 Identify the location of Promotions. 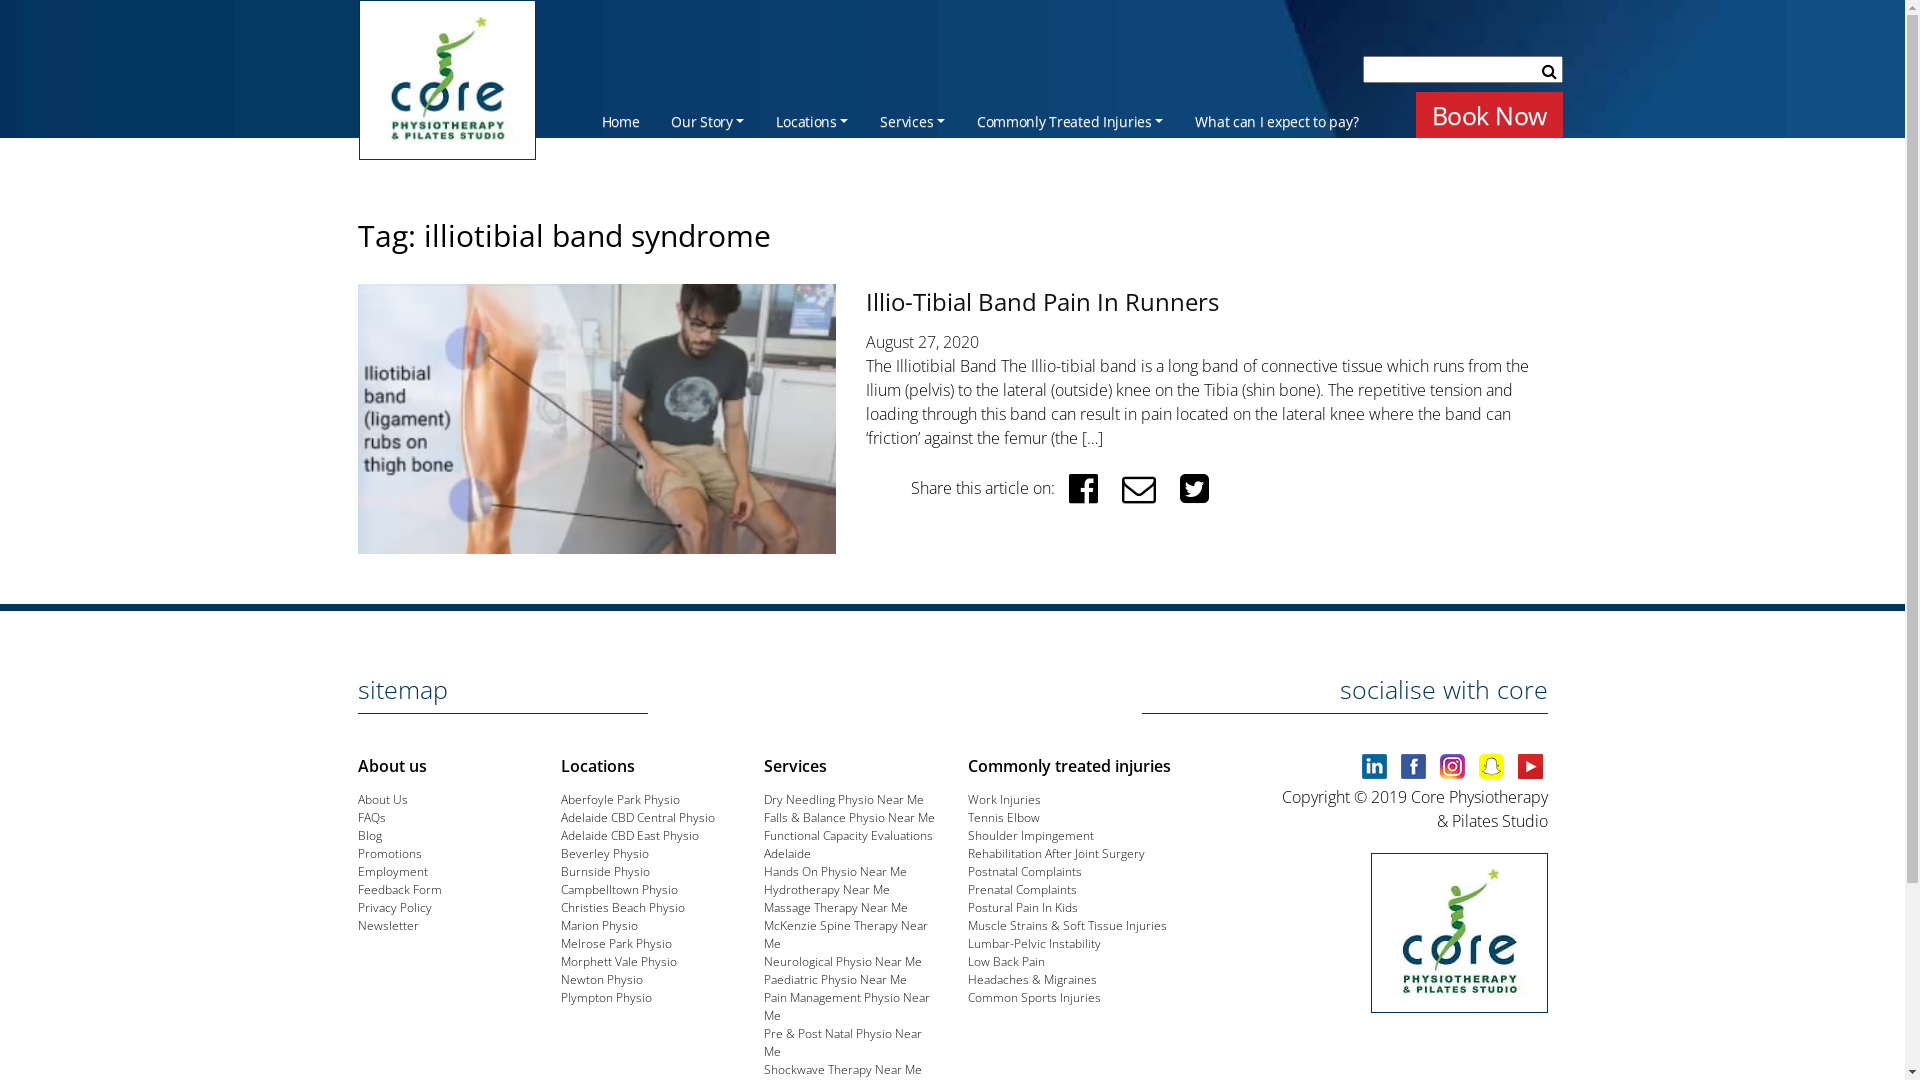
(390, 854).